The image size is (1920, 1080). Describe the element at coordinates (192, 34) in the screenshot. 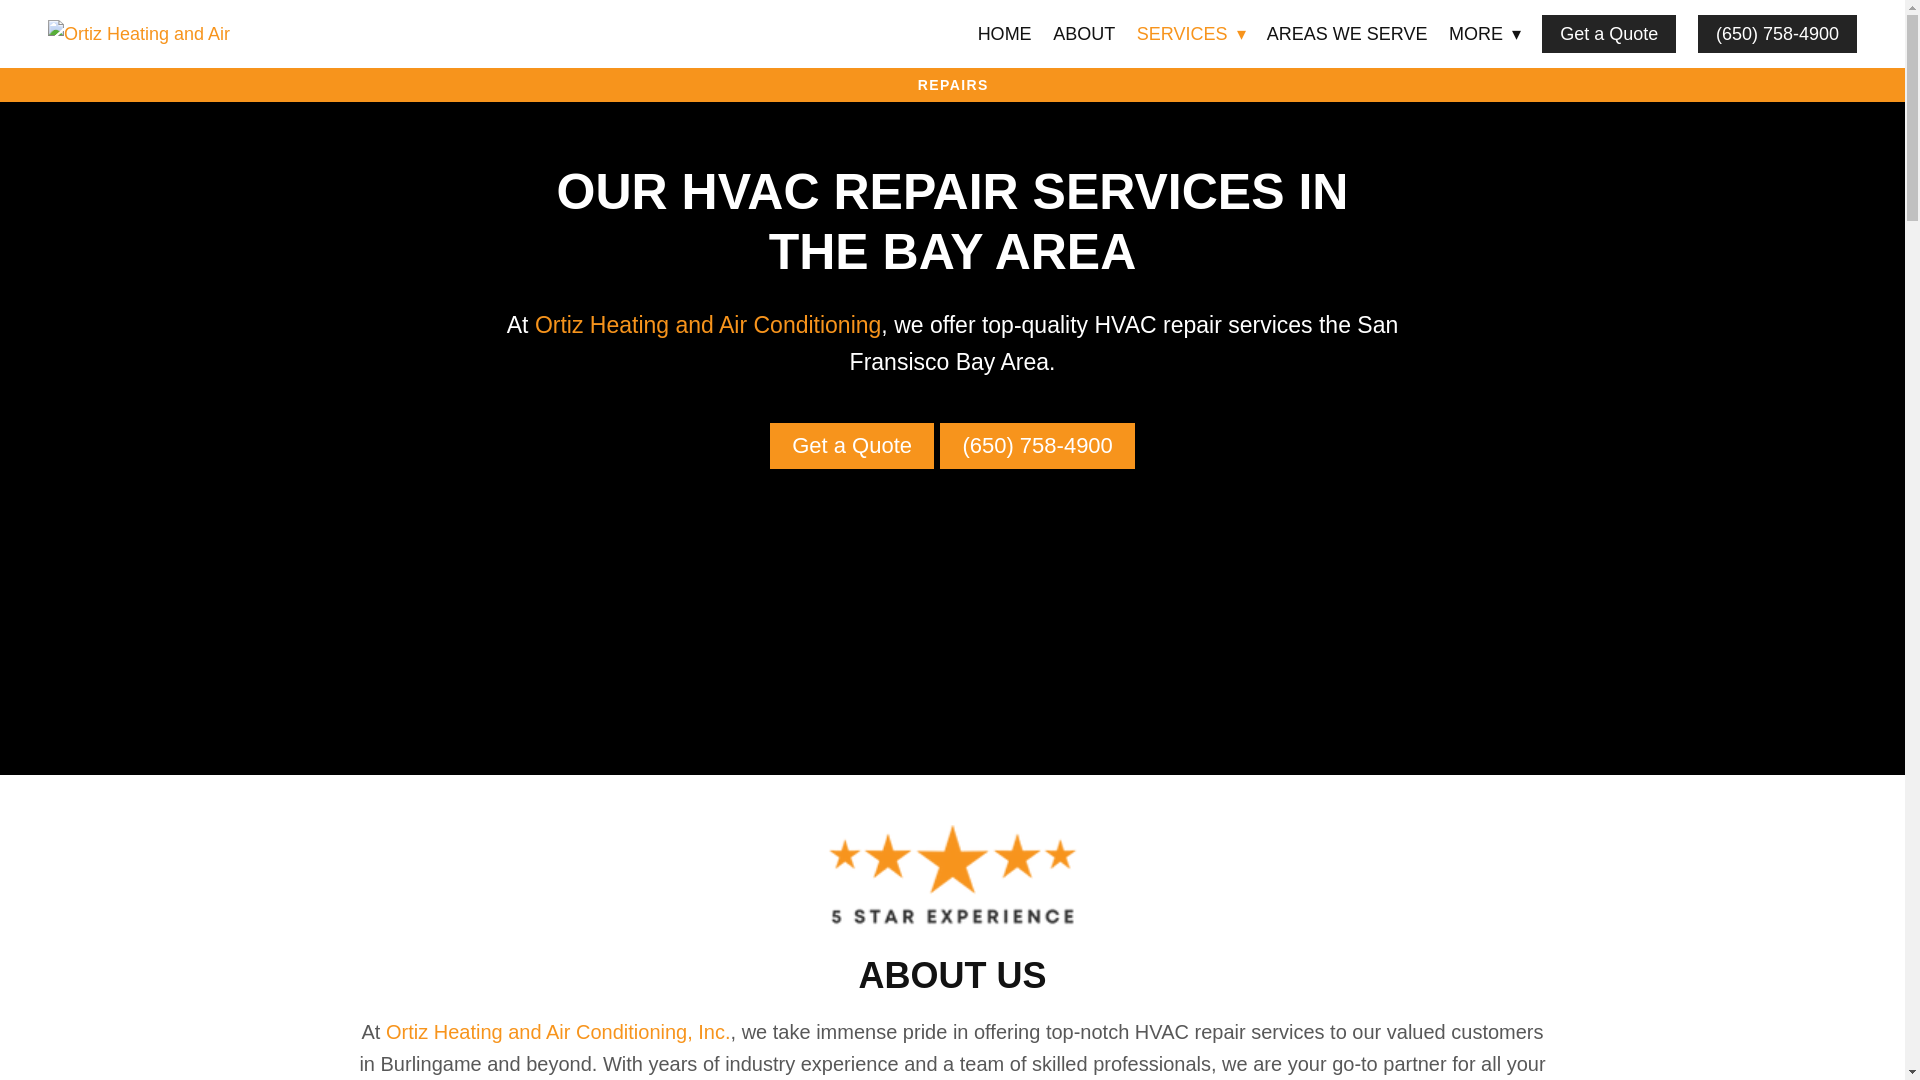

I see `Ortiz Heating and Air` at that location.